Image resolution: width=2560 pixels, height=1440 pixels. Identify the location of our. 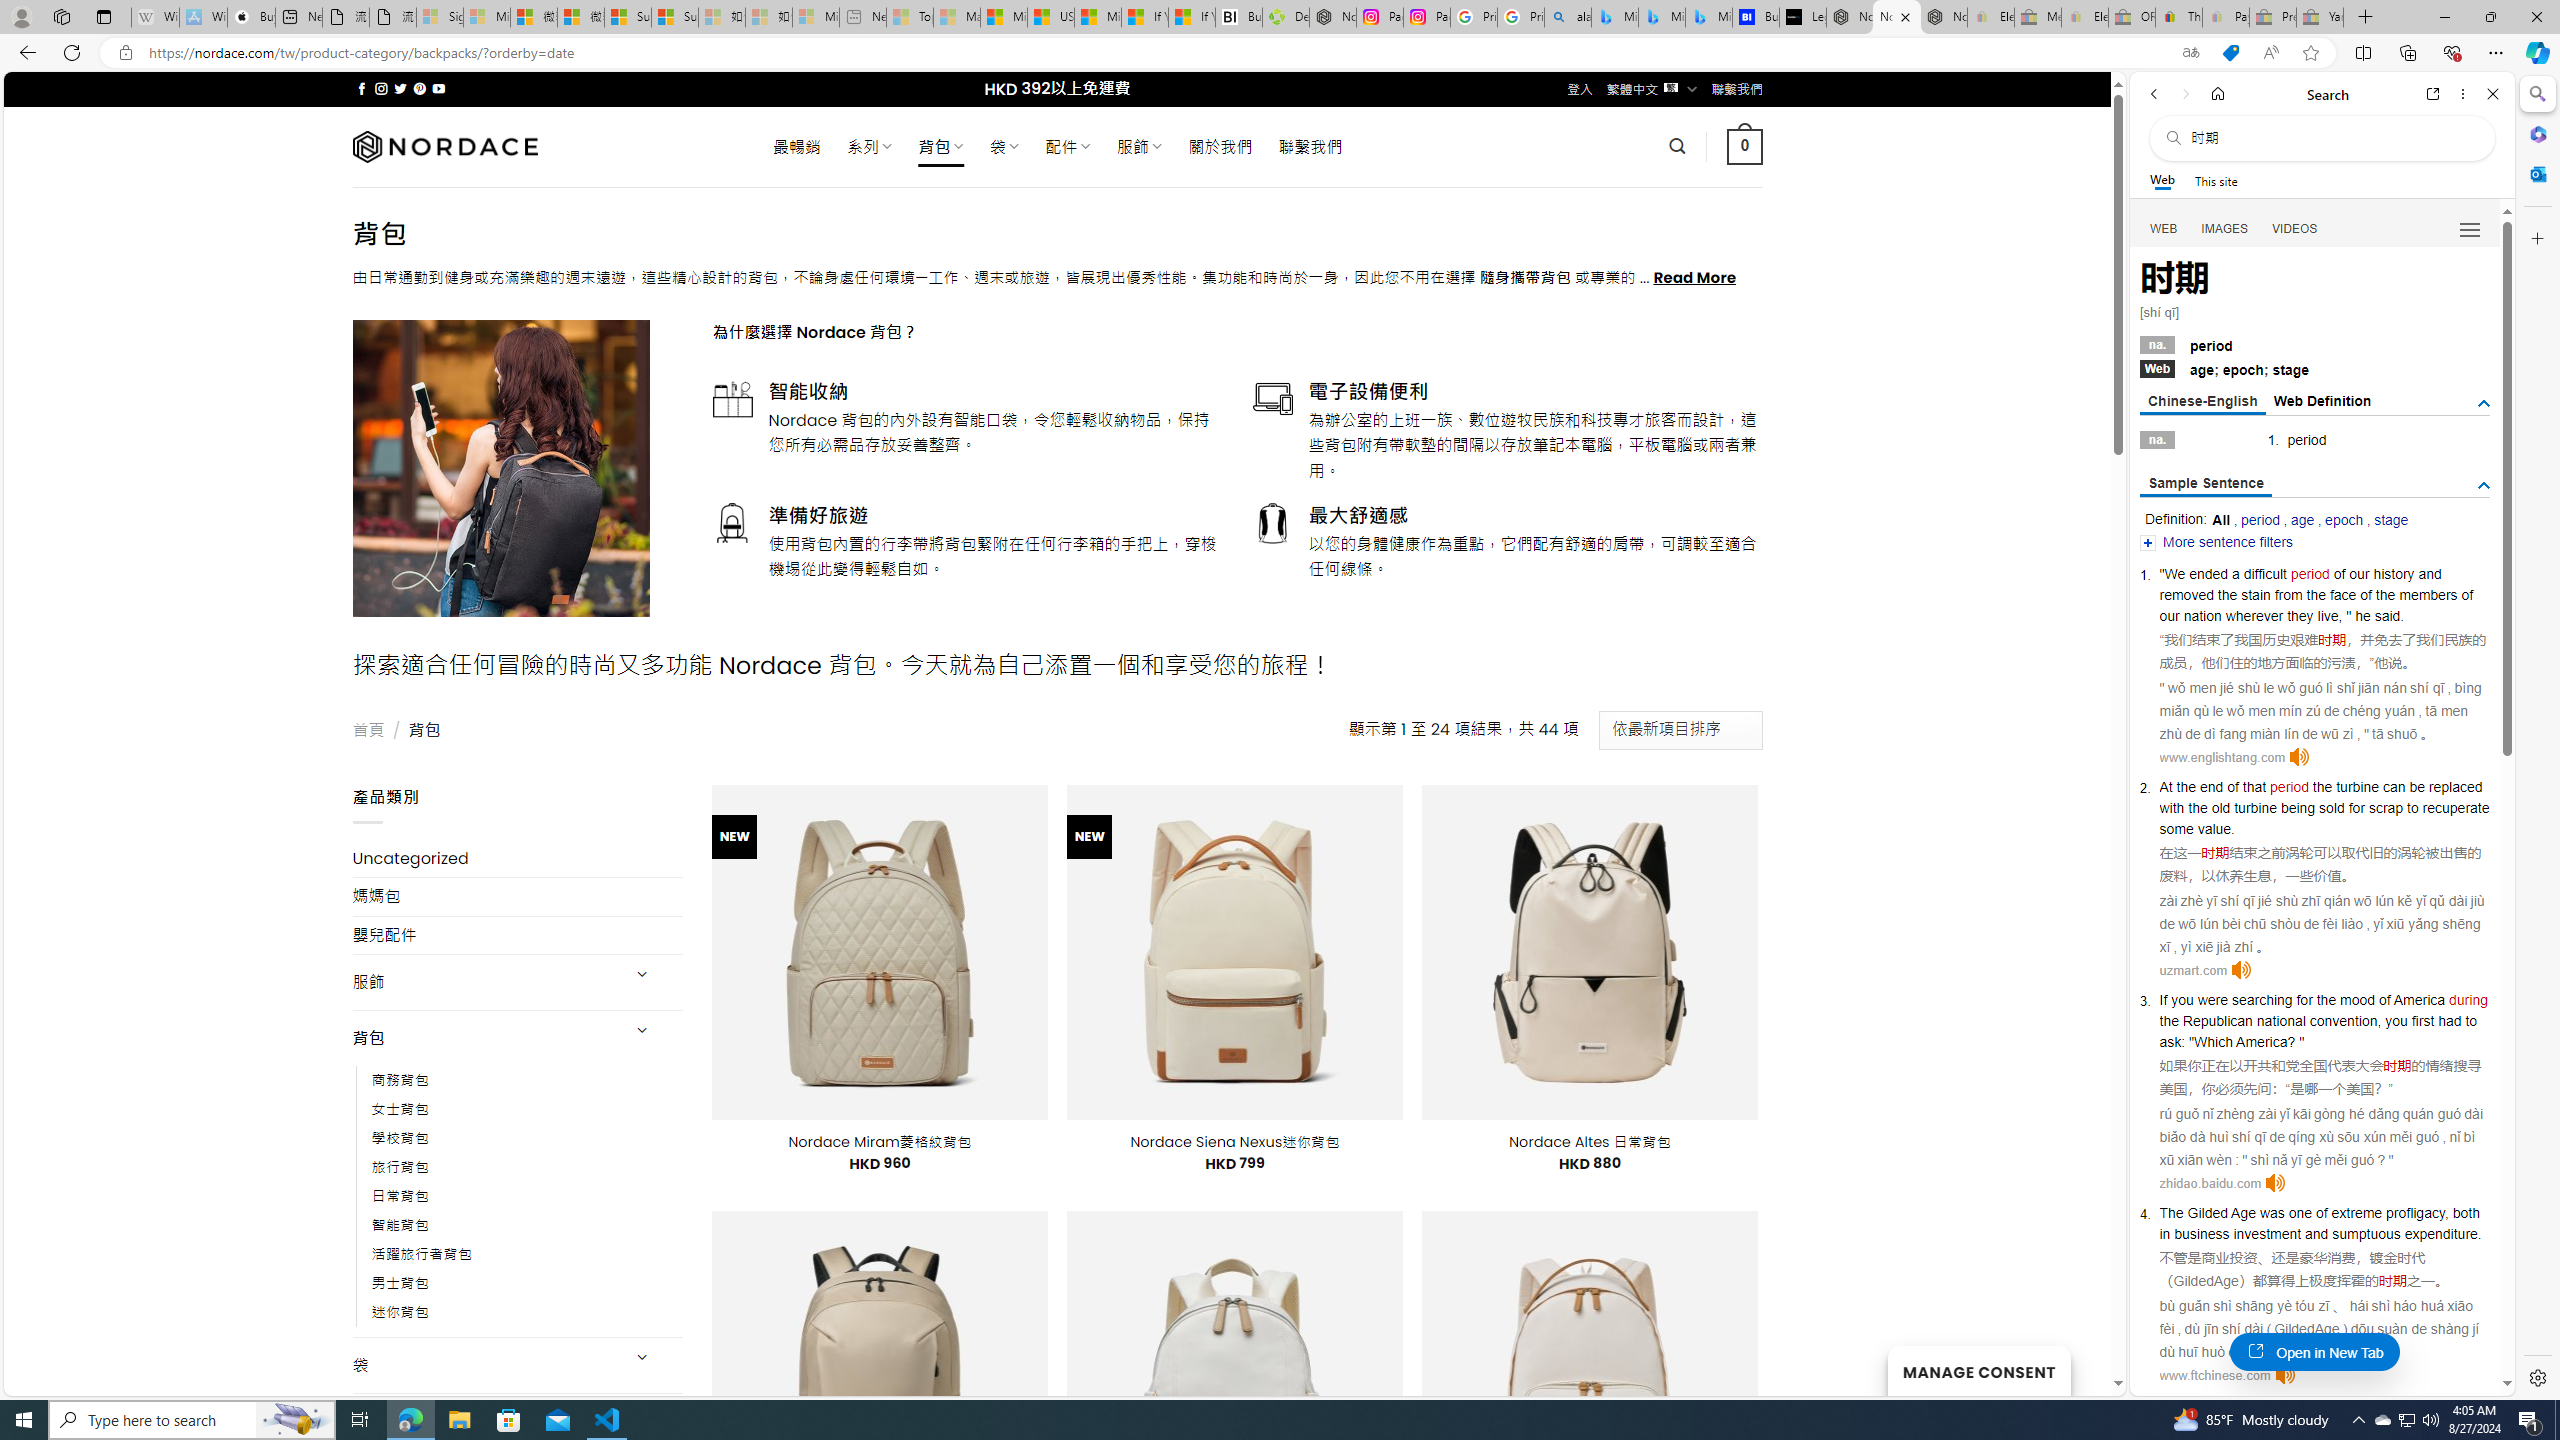
(2360, 573).